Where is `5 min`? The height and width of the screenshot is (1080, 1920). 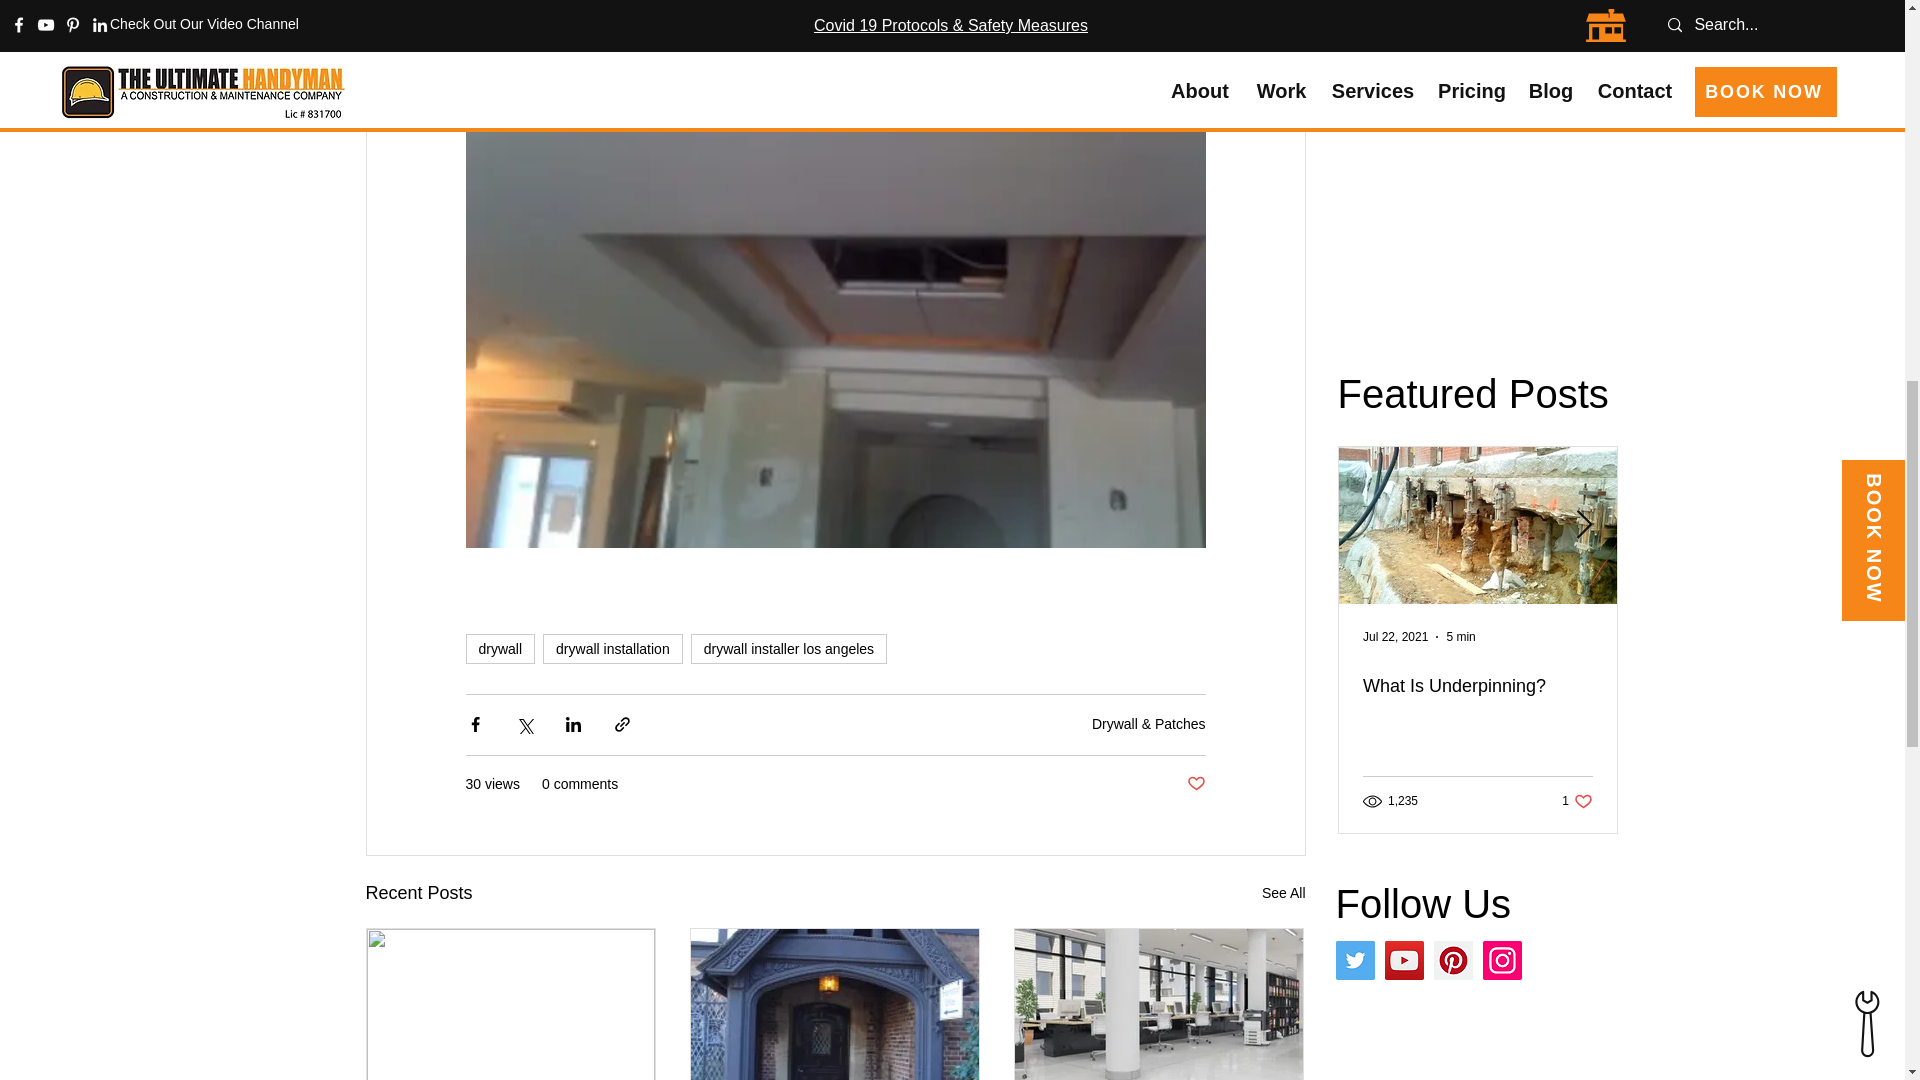
5 min is located at coordinates (1460, 636).